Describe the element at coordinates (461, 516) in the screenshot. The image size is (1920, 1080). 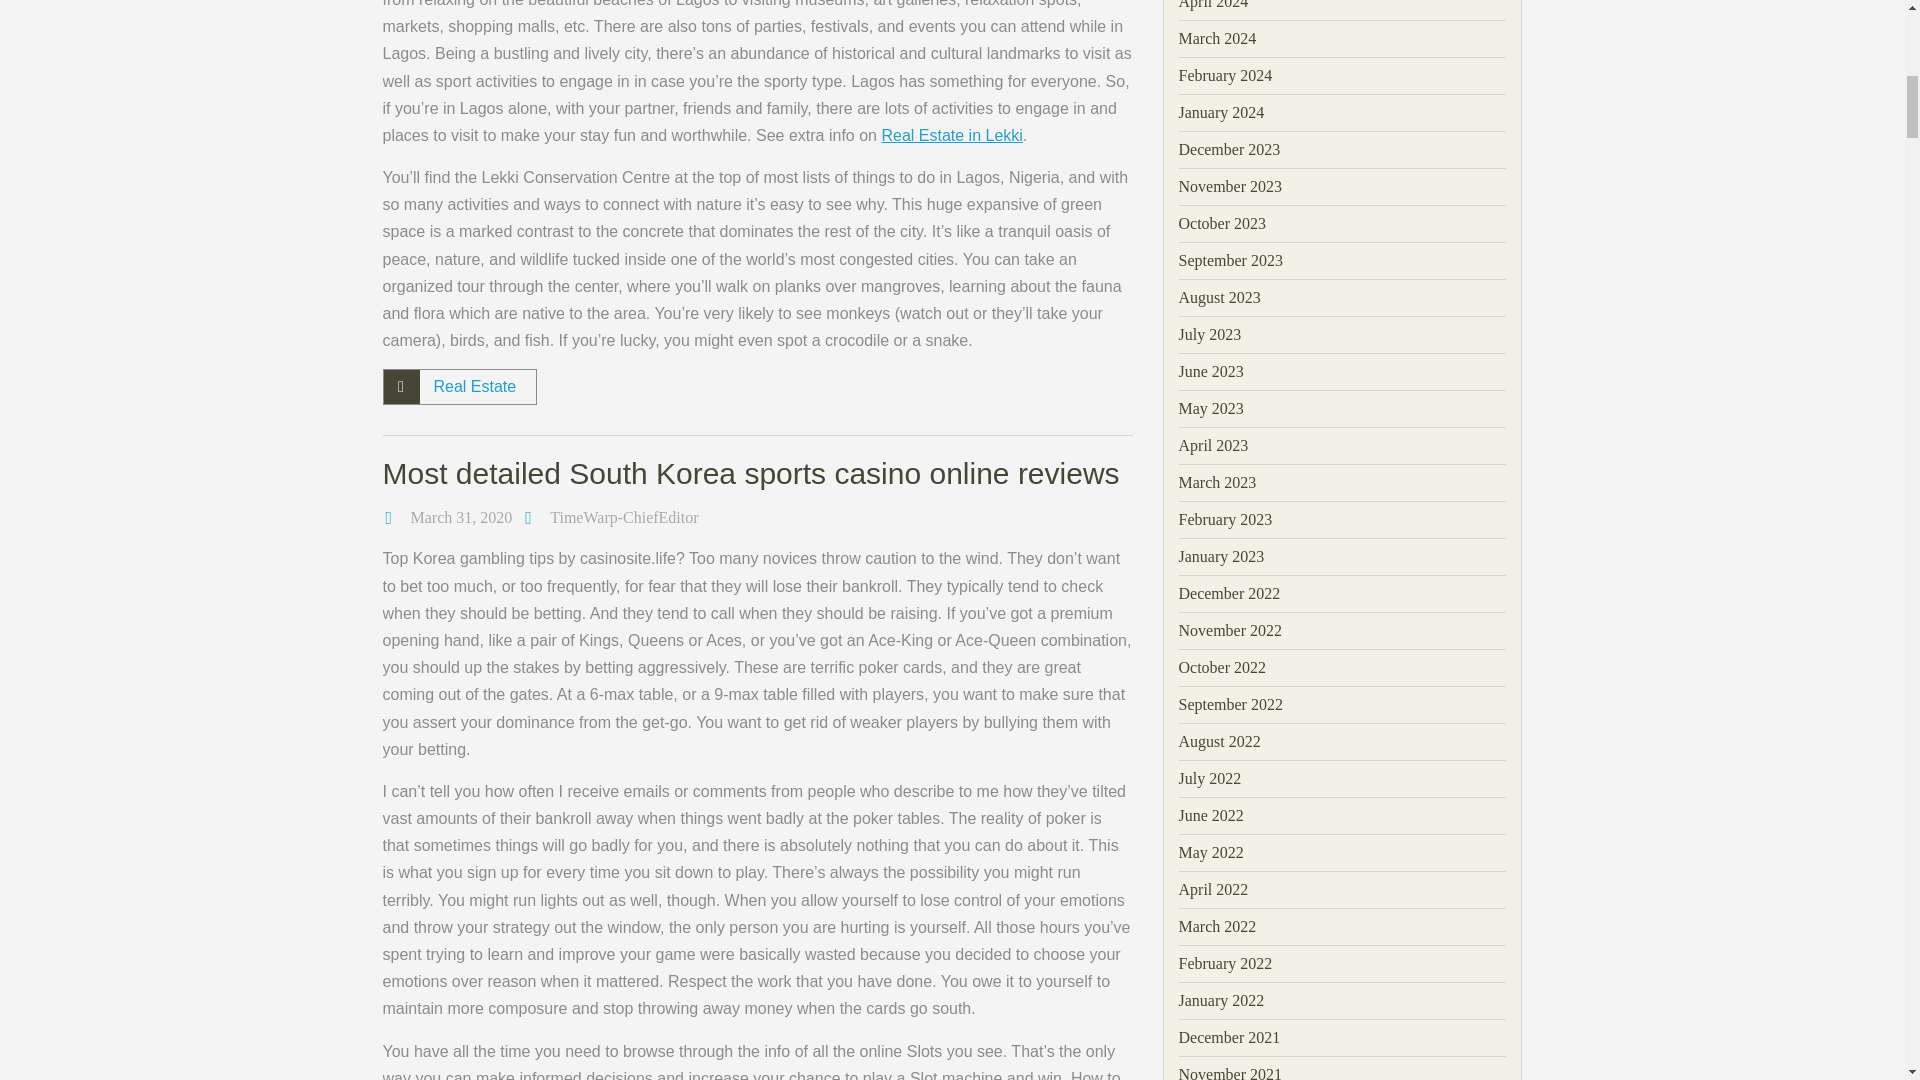
I see `March 31, 2020` at that location.